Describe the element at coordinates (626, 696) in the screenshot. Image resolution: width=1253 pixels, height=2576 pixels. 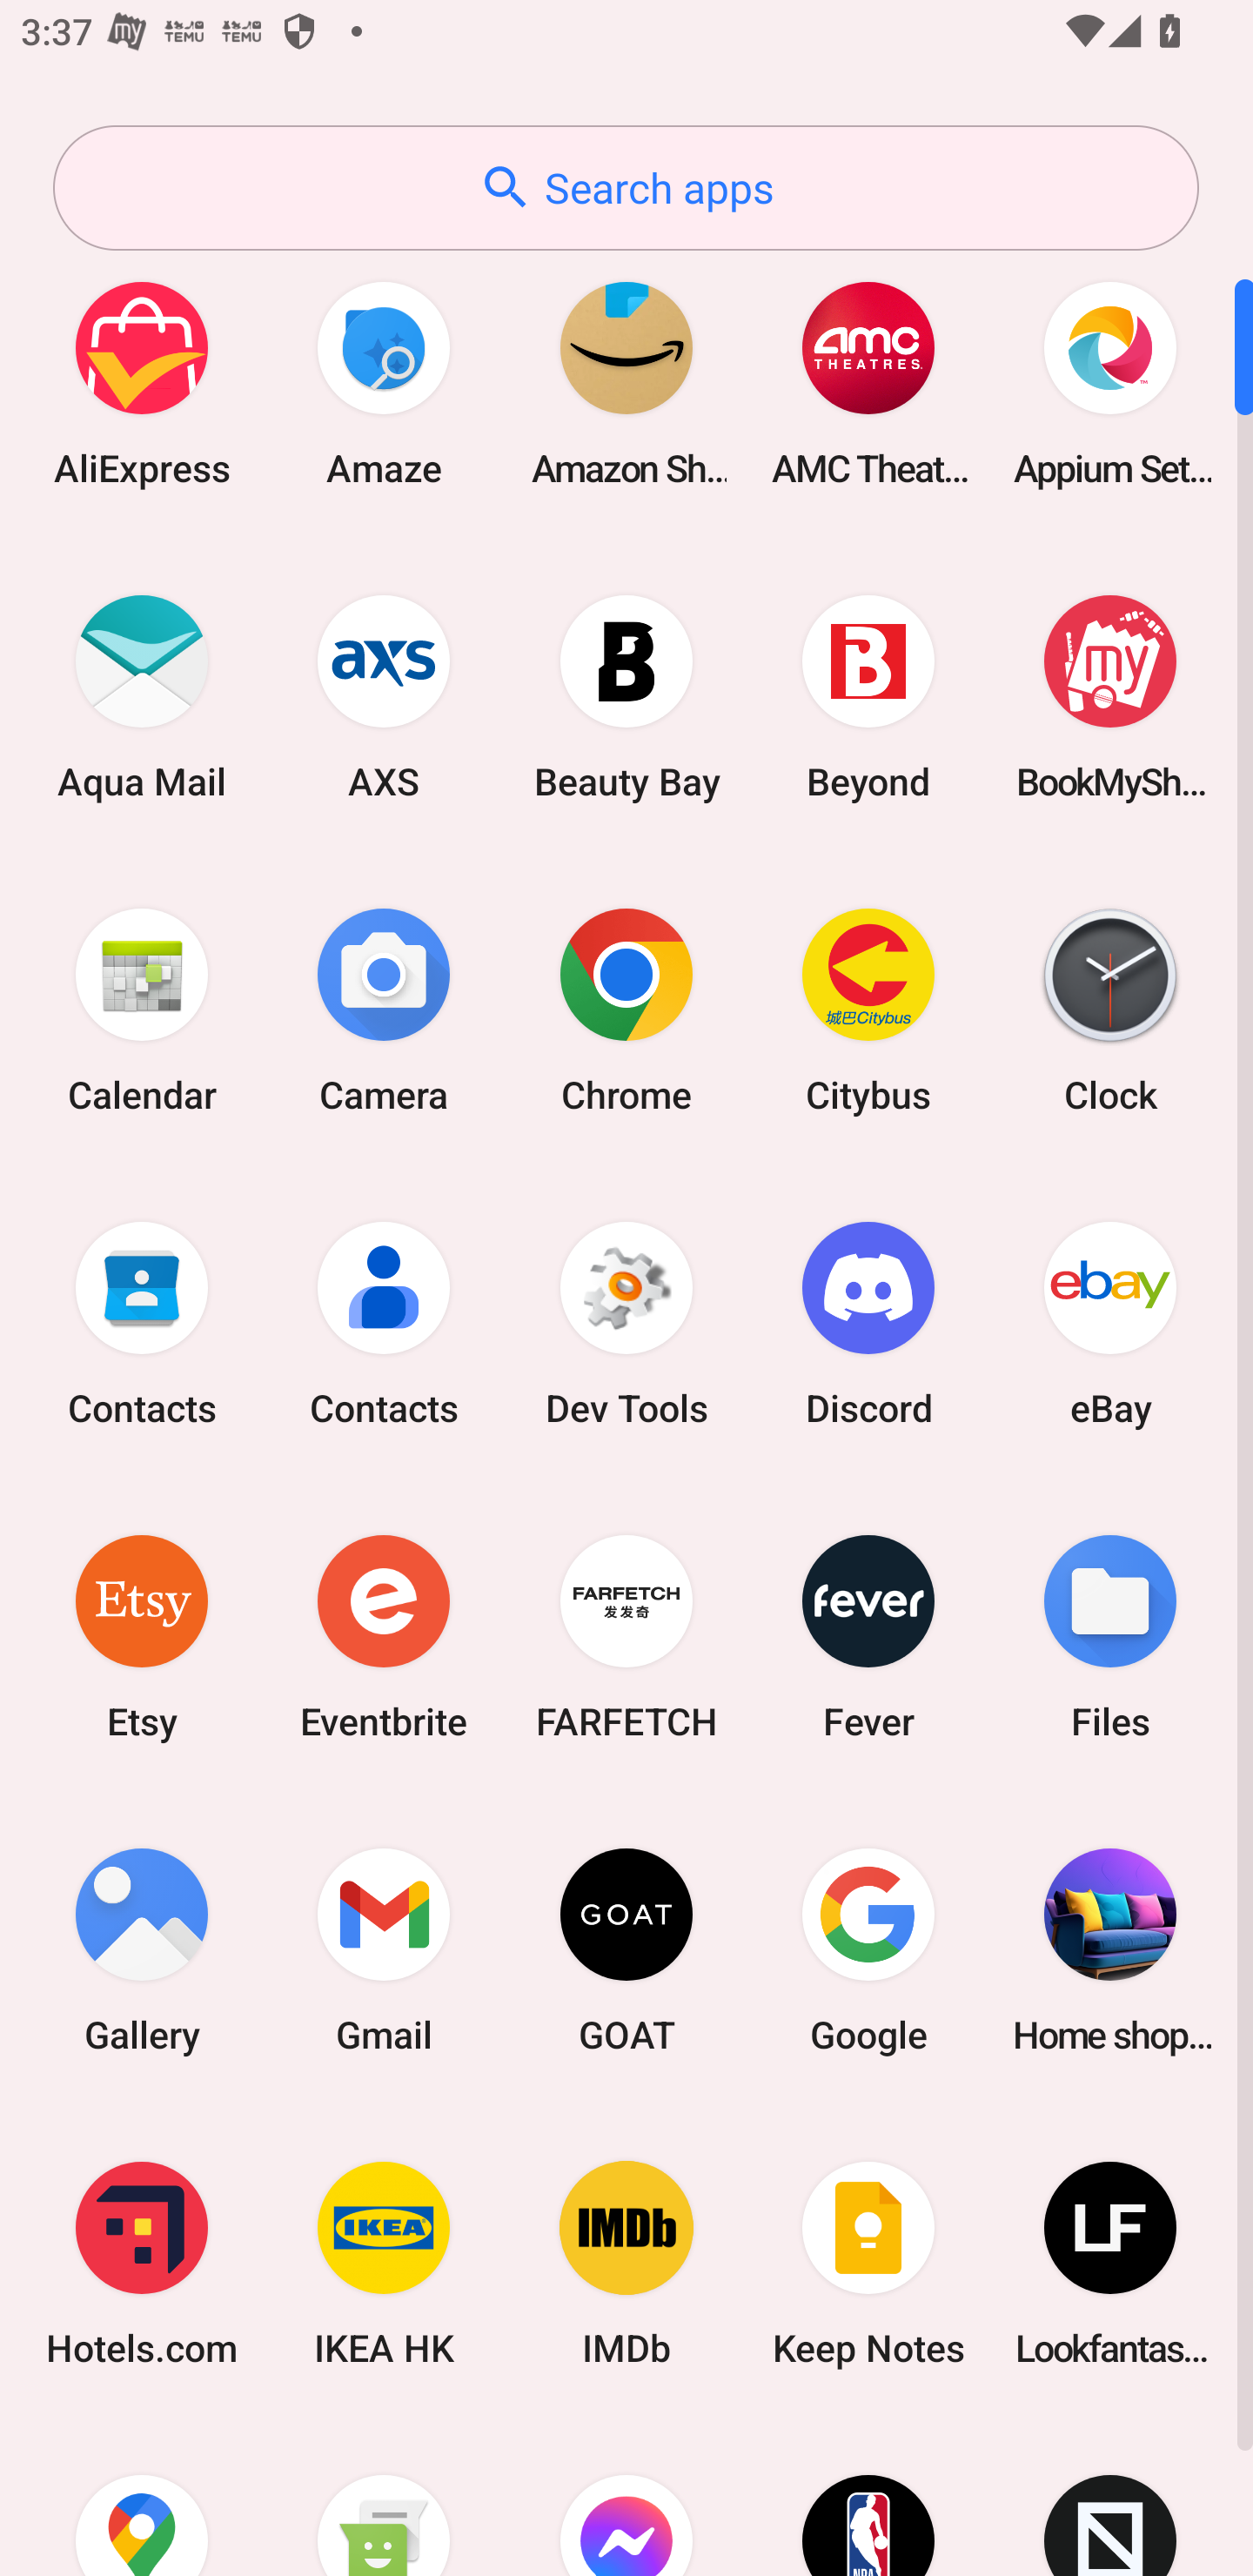
I see `Beauty Bay` at that location.